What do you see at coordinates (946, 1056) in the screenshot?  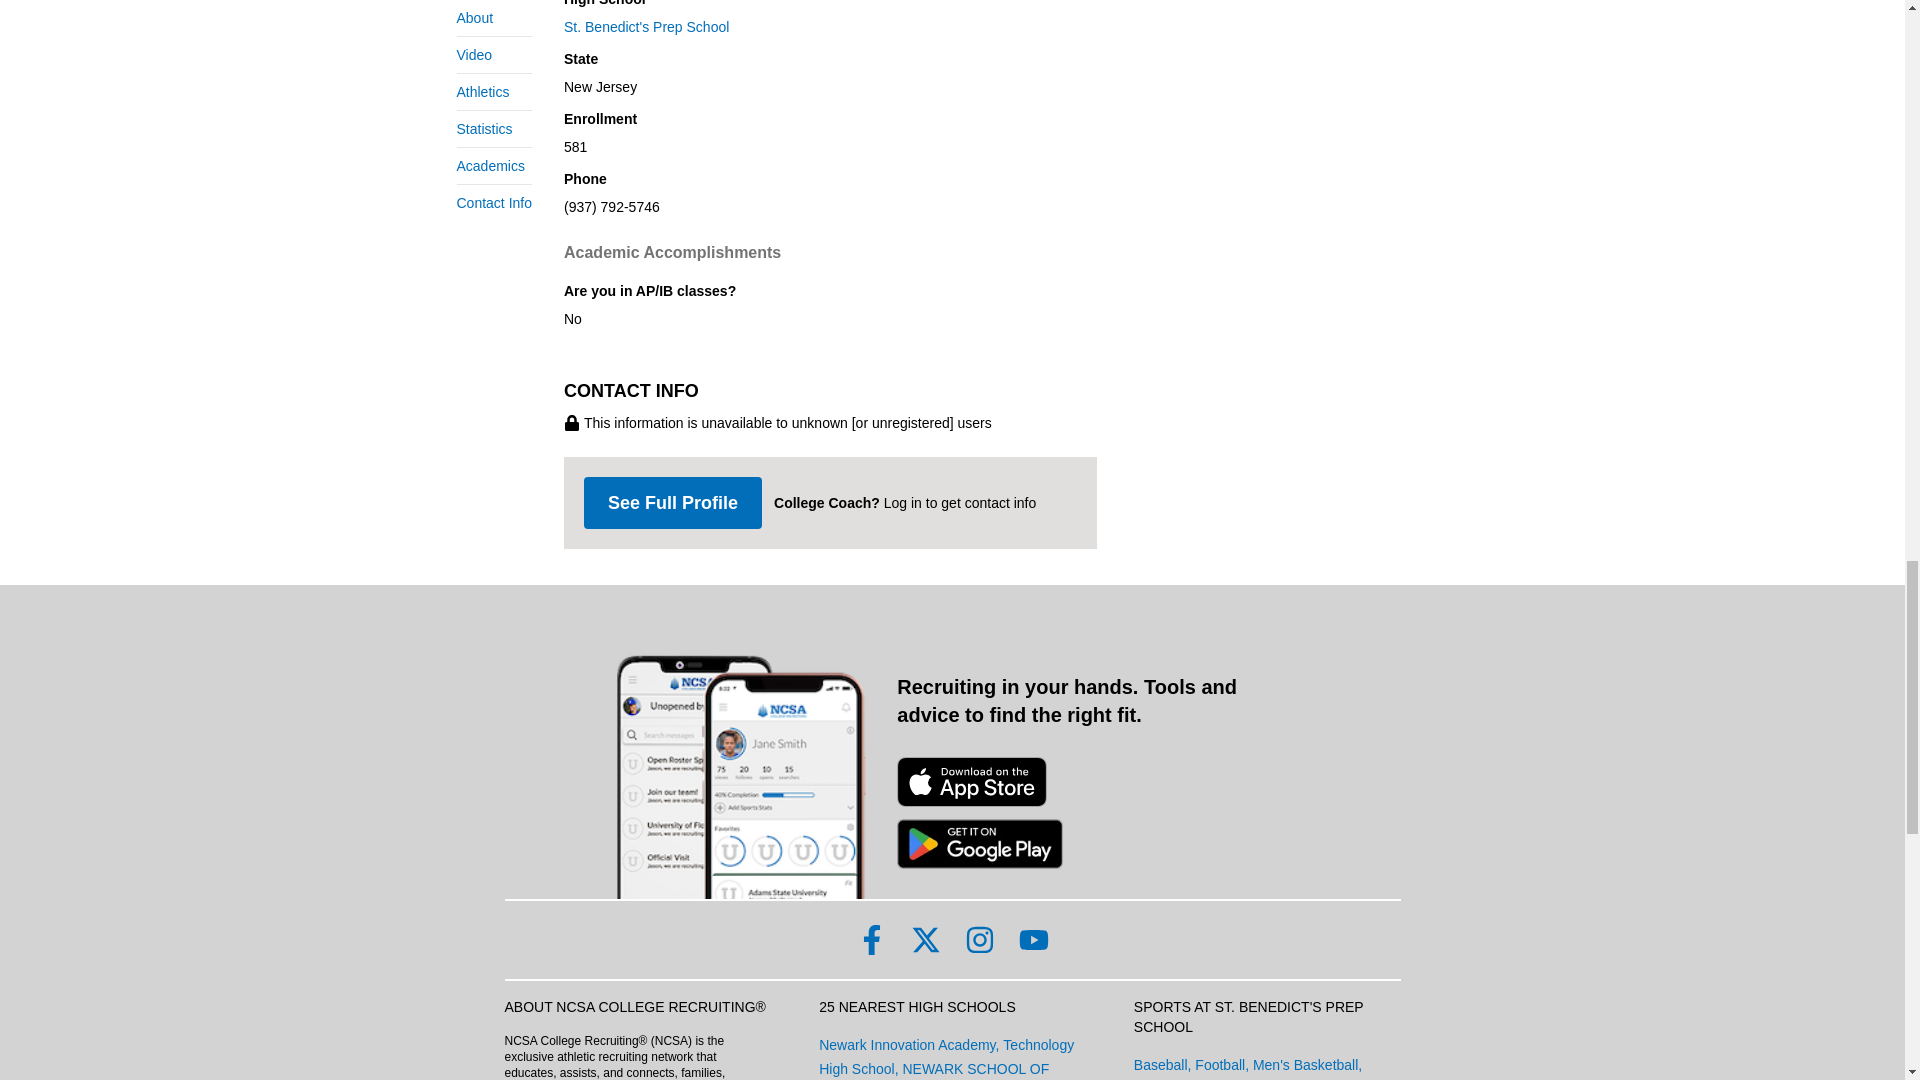 I see `Technology High School` at bounding box center [946, 1056].